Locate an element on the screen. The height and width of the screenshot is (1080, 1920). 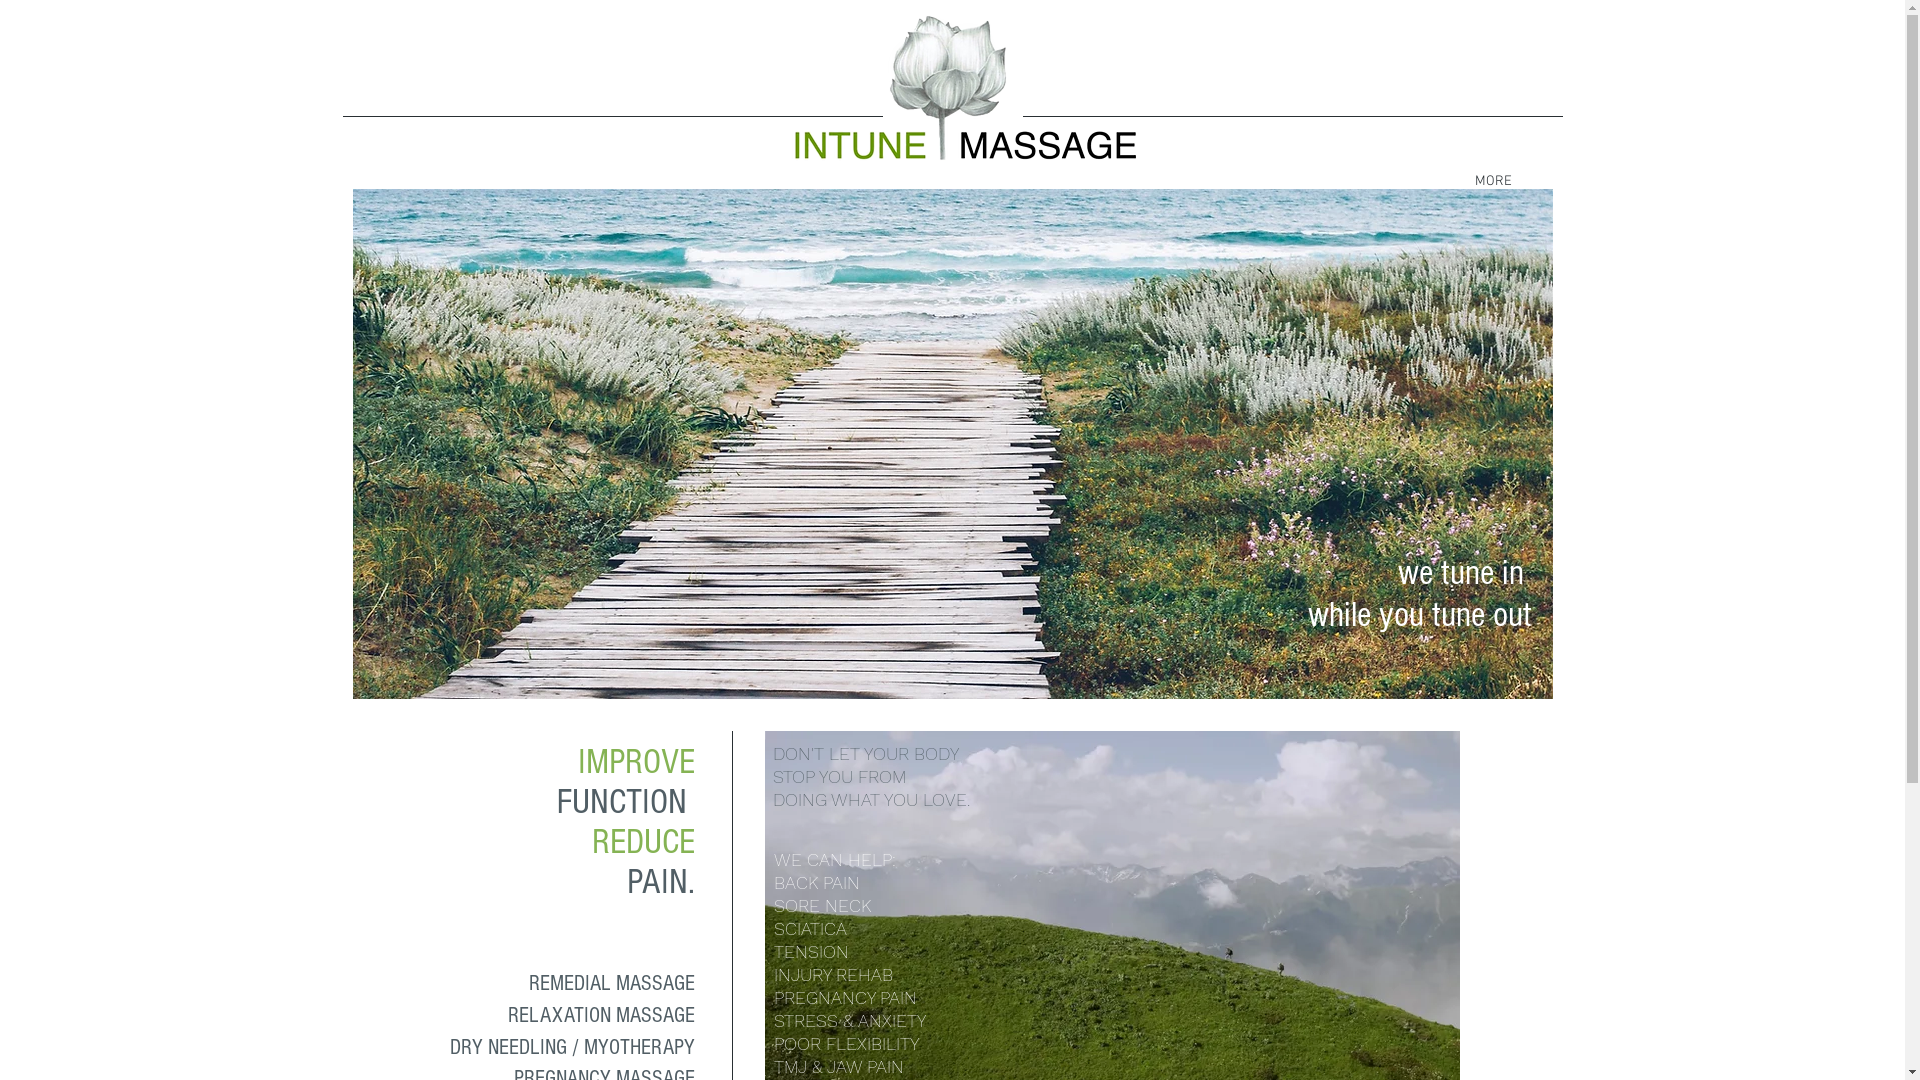
while you  is located at coordinates (1370, 614).